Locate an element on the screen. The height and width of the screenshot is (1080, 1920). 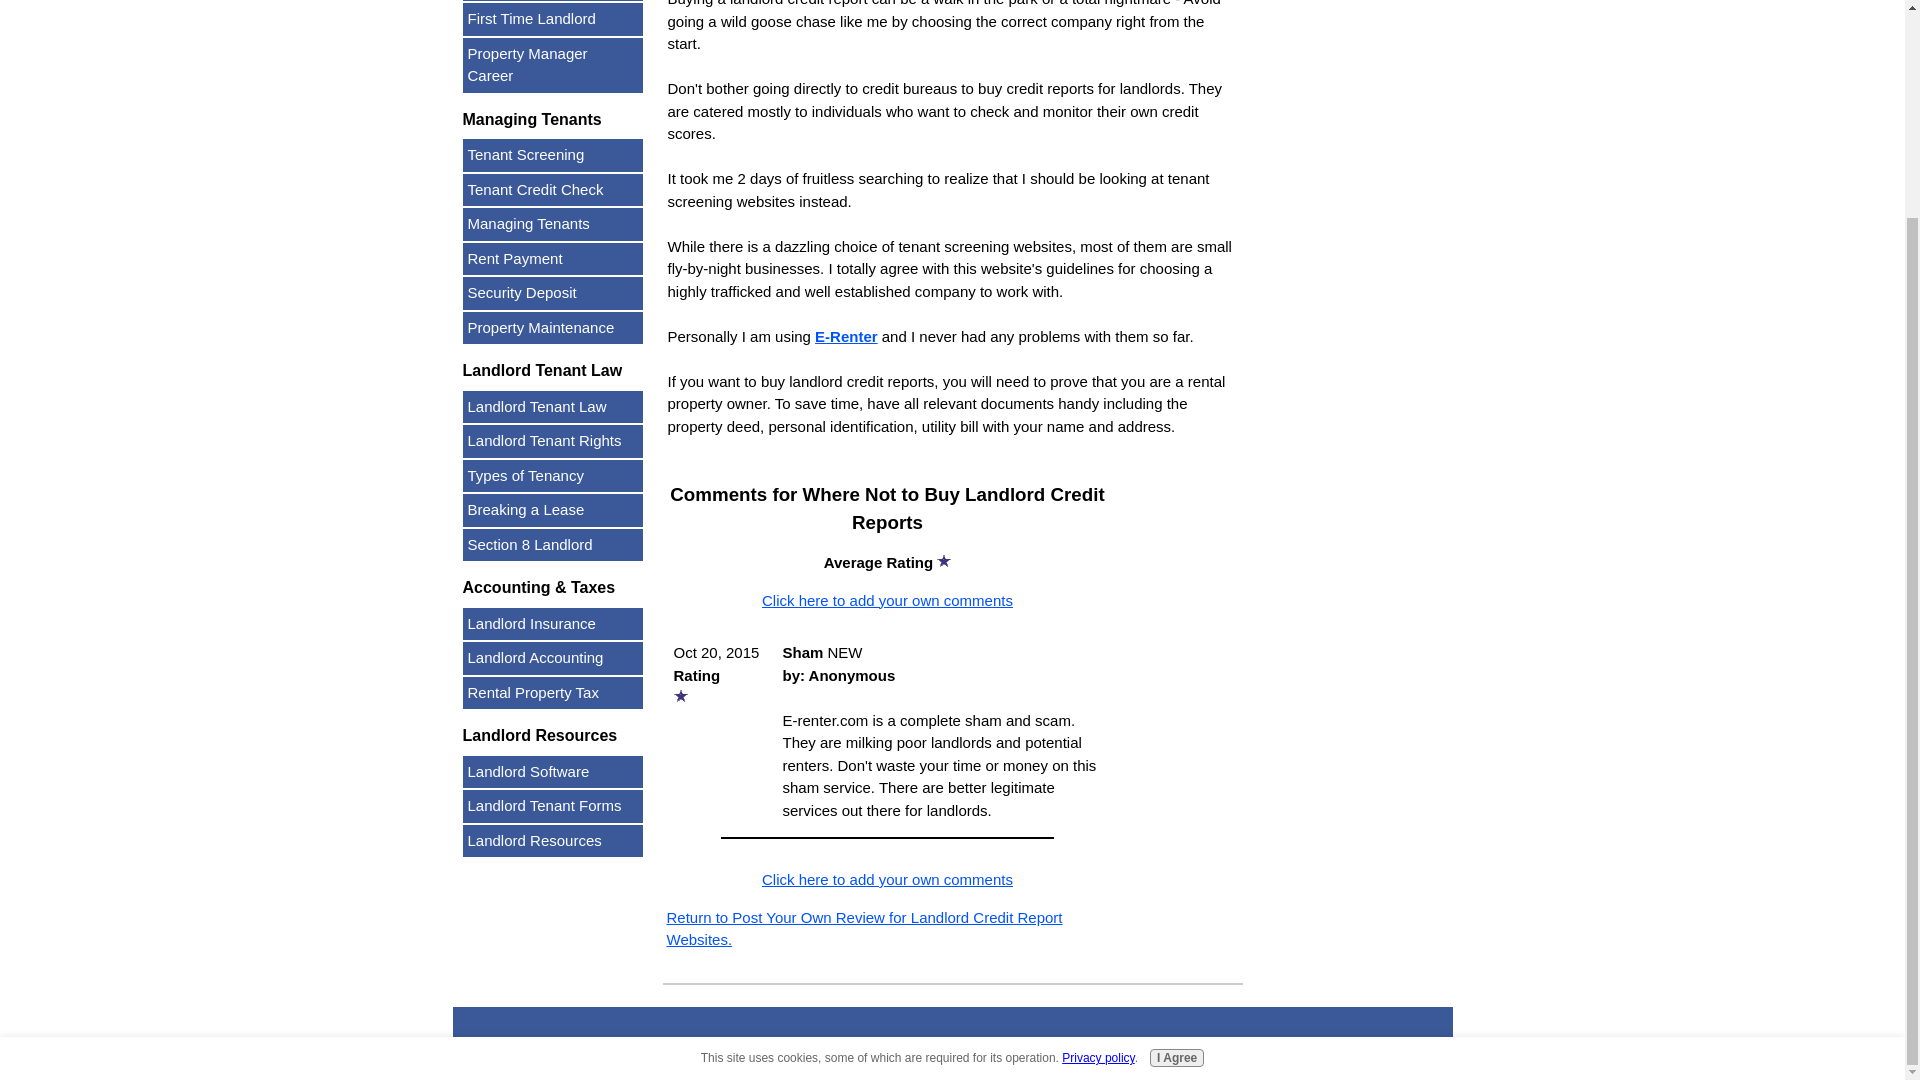
Click here to add your own comments is located at coordinates (888, 599).